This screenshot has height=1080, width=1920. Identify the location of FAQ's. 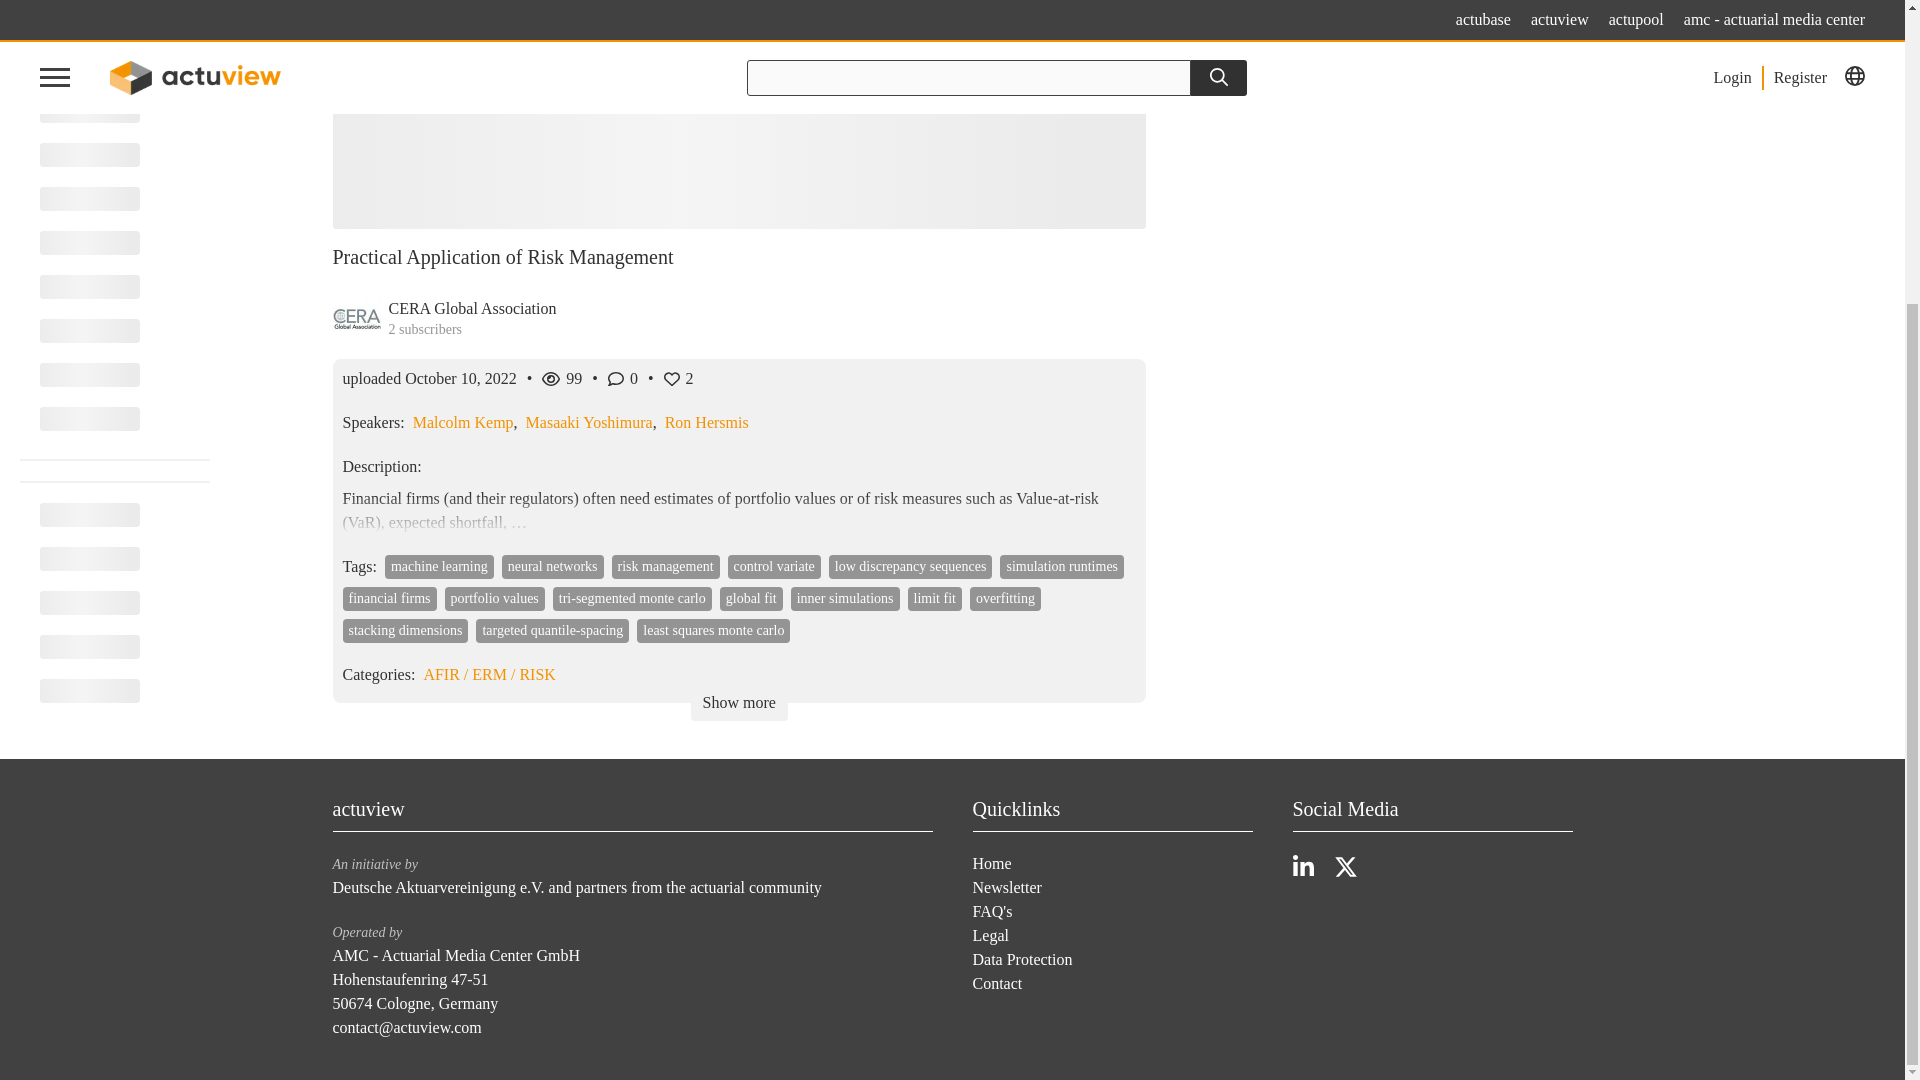
(991, 911).